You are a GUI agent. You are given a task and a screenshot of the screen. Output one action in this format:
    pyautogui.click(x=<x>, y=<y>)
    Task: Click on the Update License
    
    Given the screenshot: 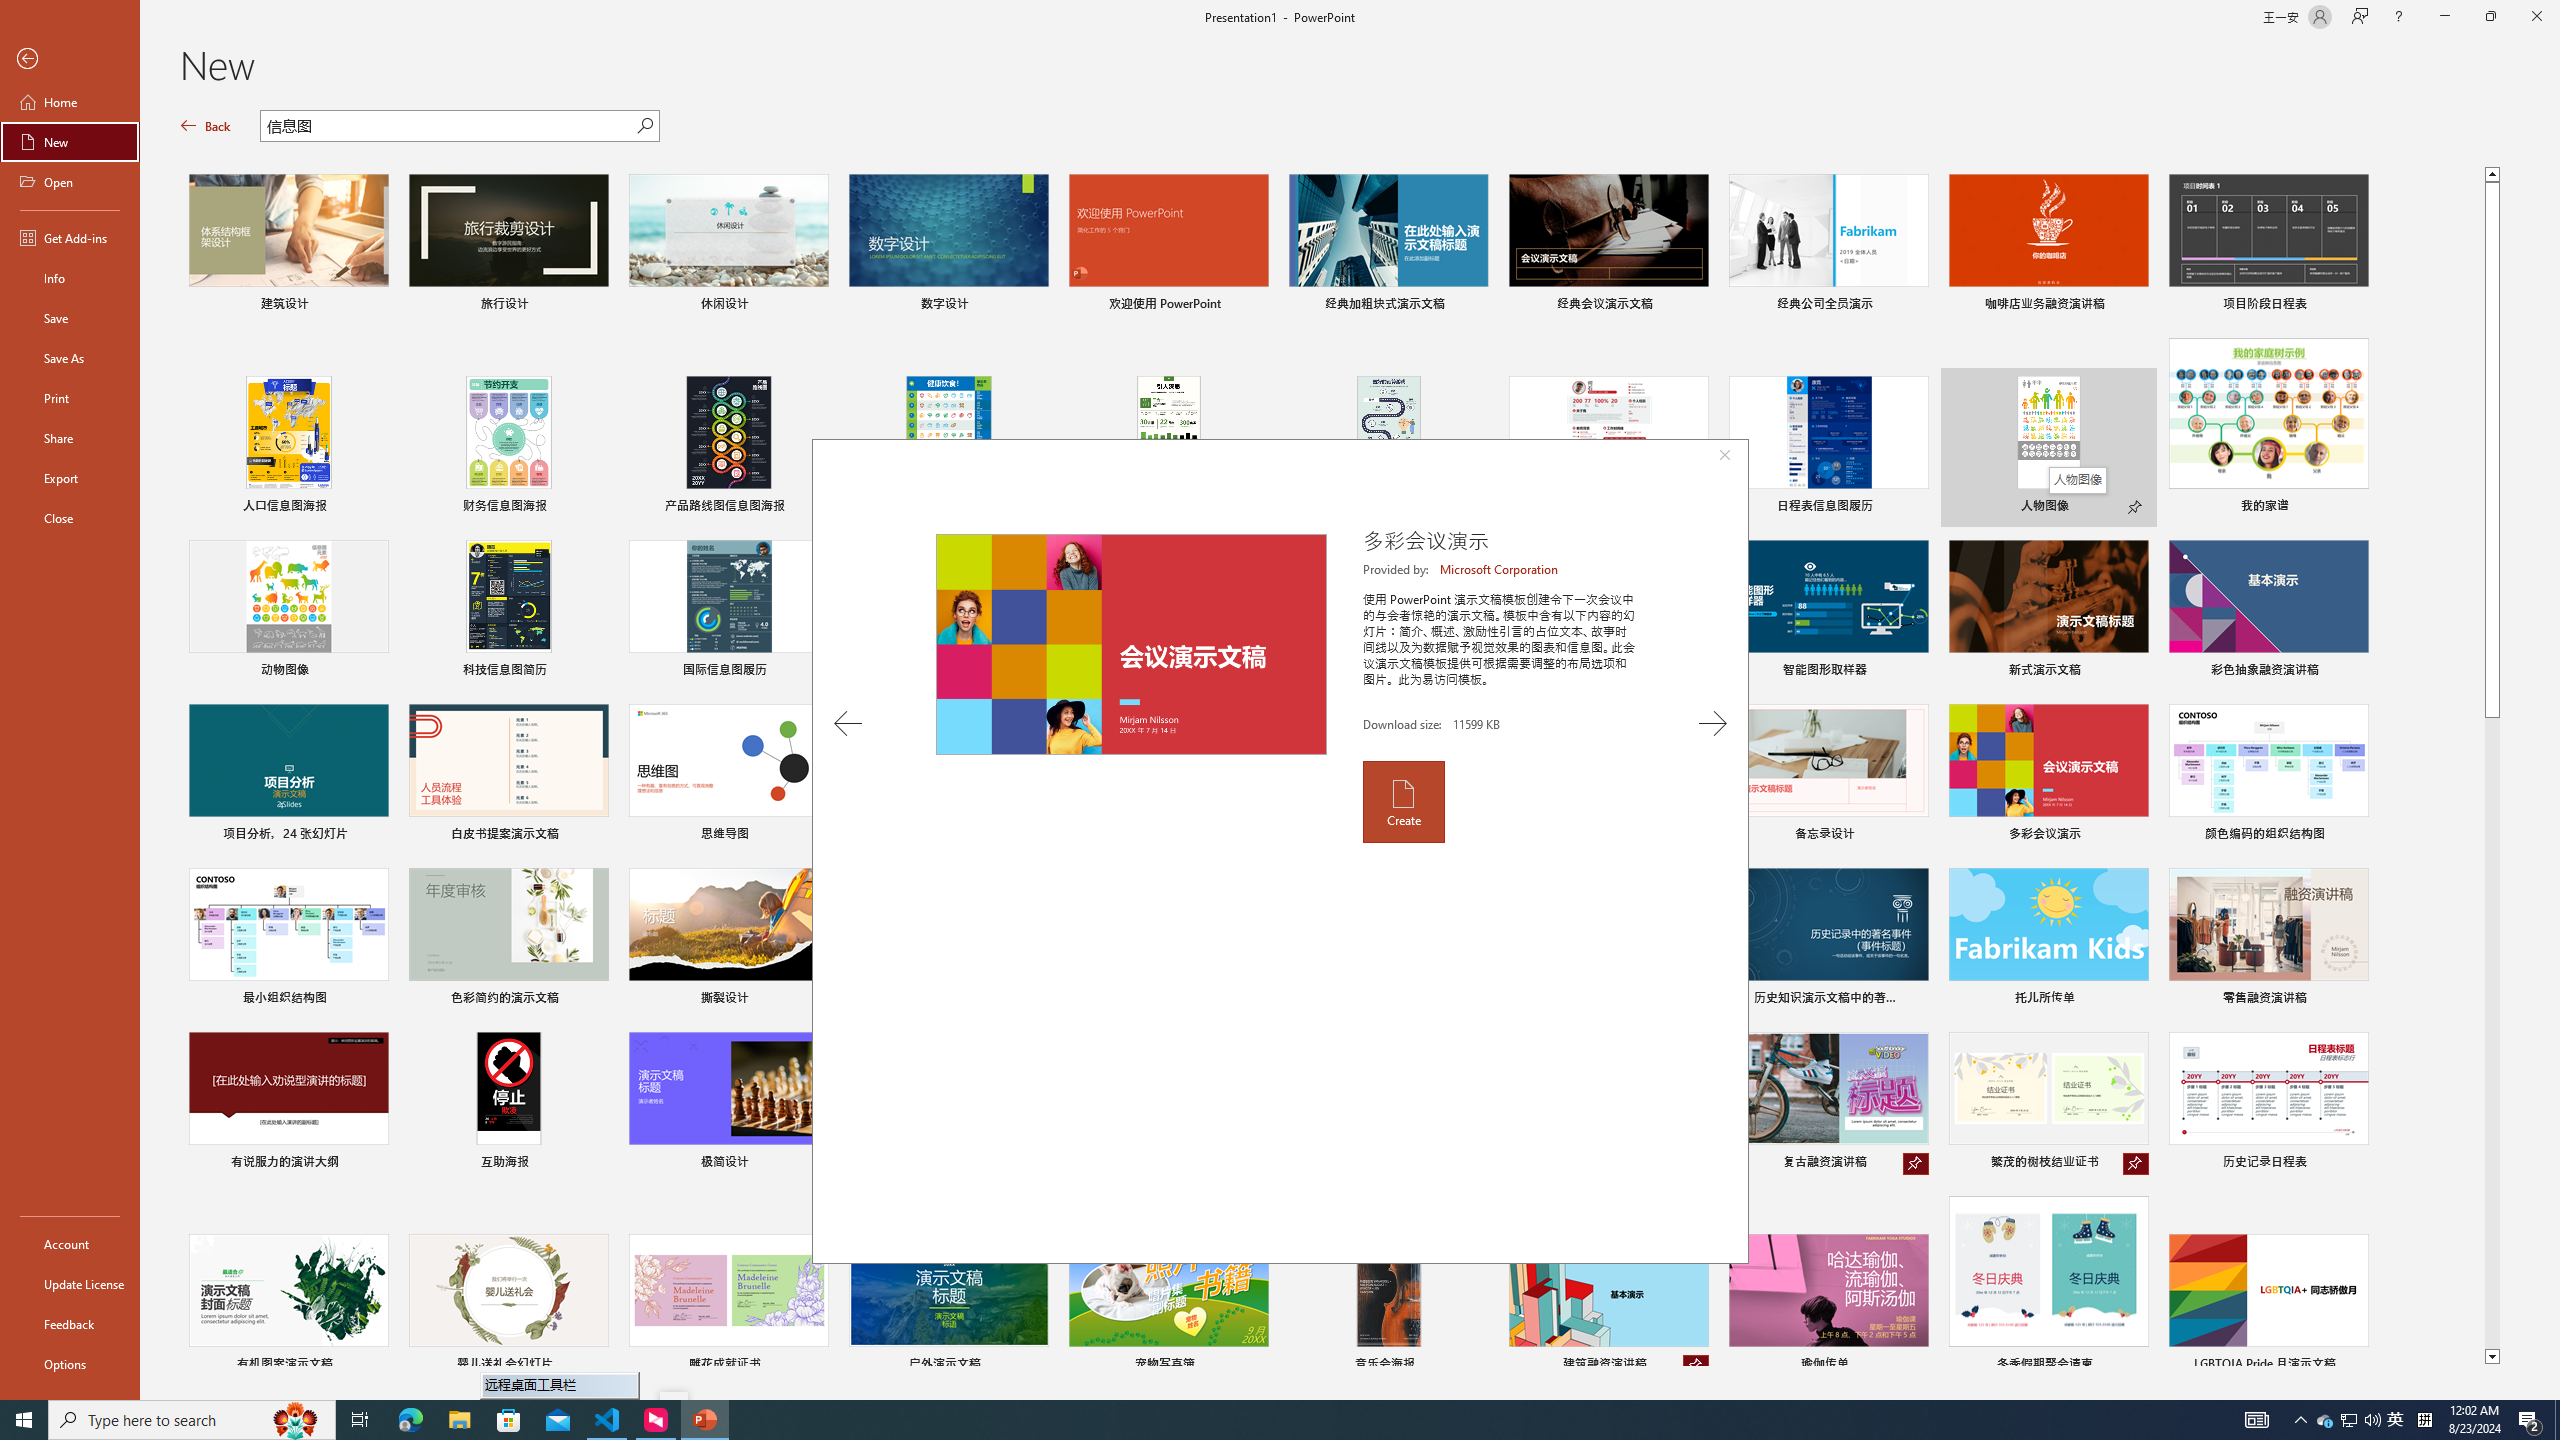 What is the action you would take?
    pyautogui.click(x=70, y=1284)
    